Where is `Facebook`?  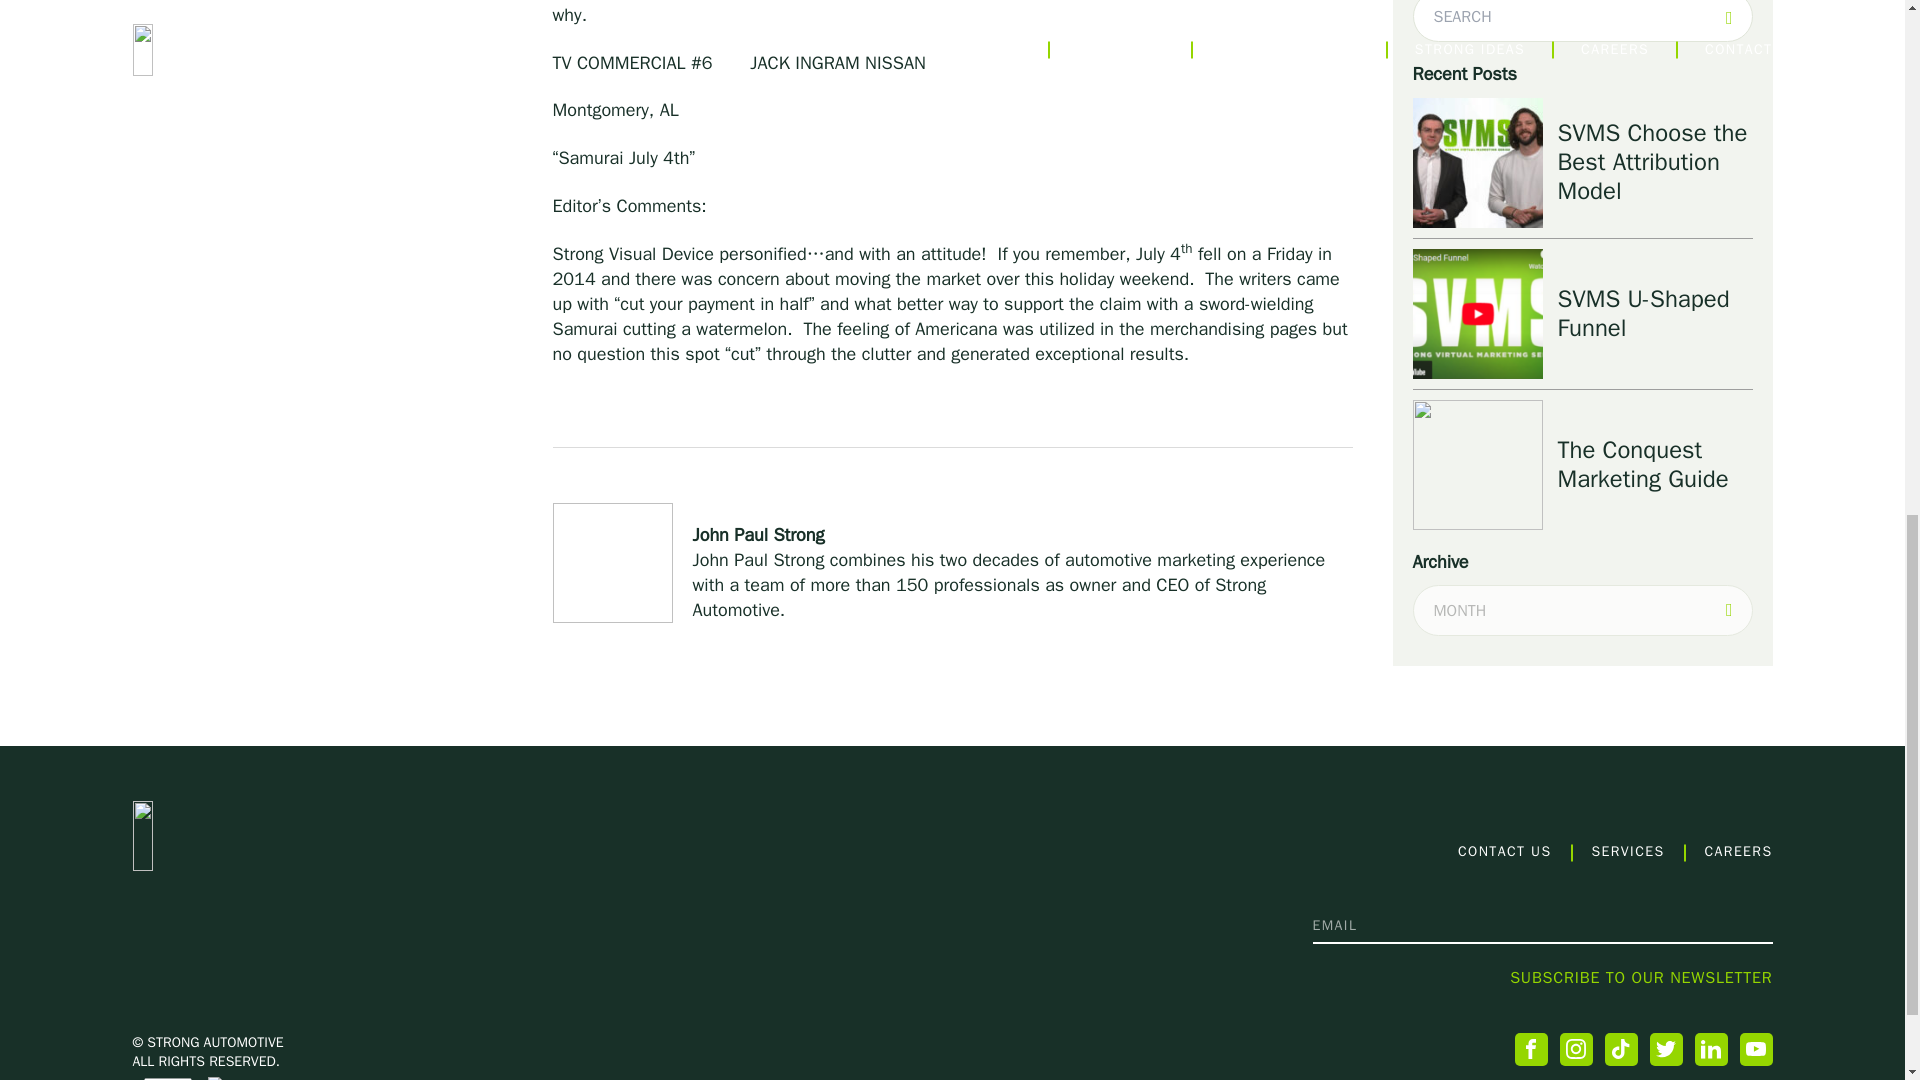
Facebook is located at coordinates (1530, 1048).